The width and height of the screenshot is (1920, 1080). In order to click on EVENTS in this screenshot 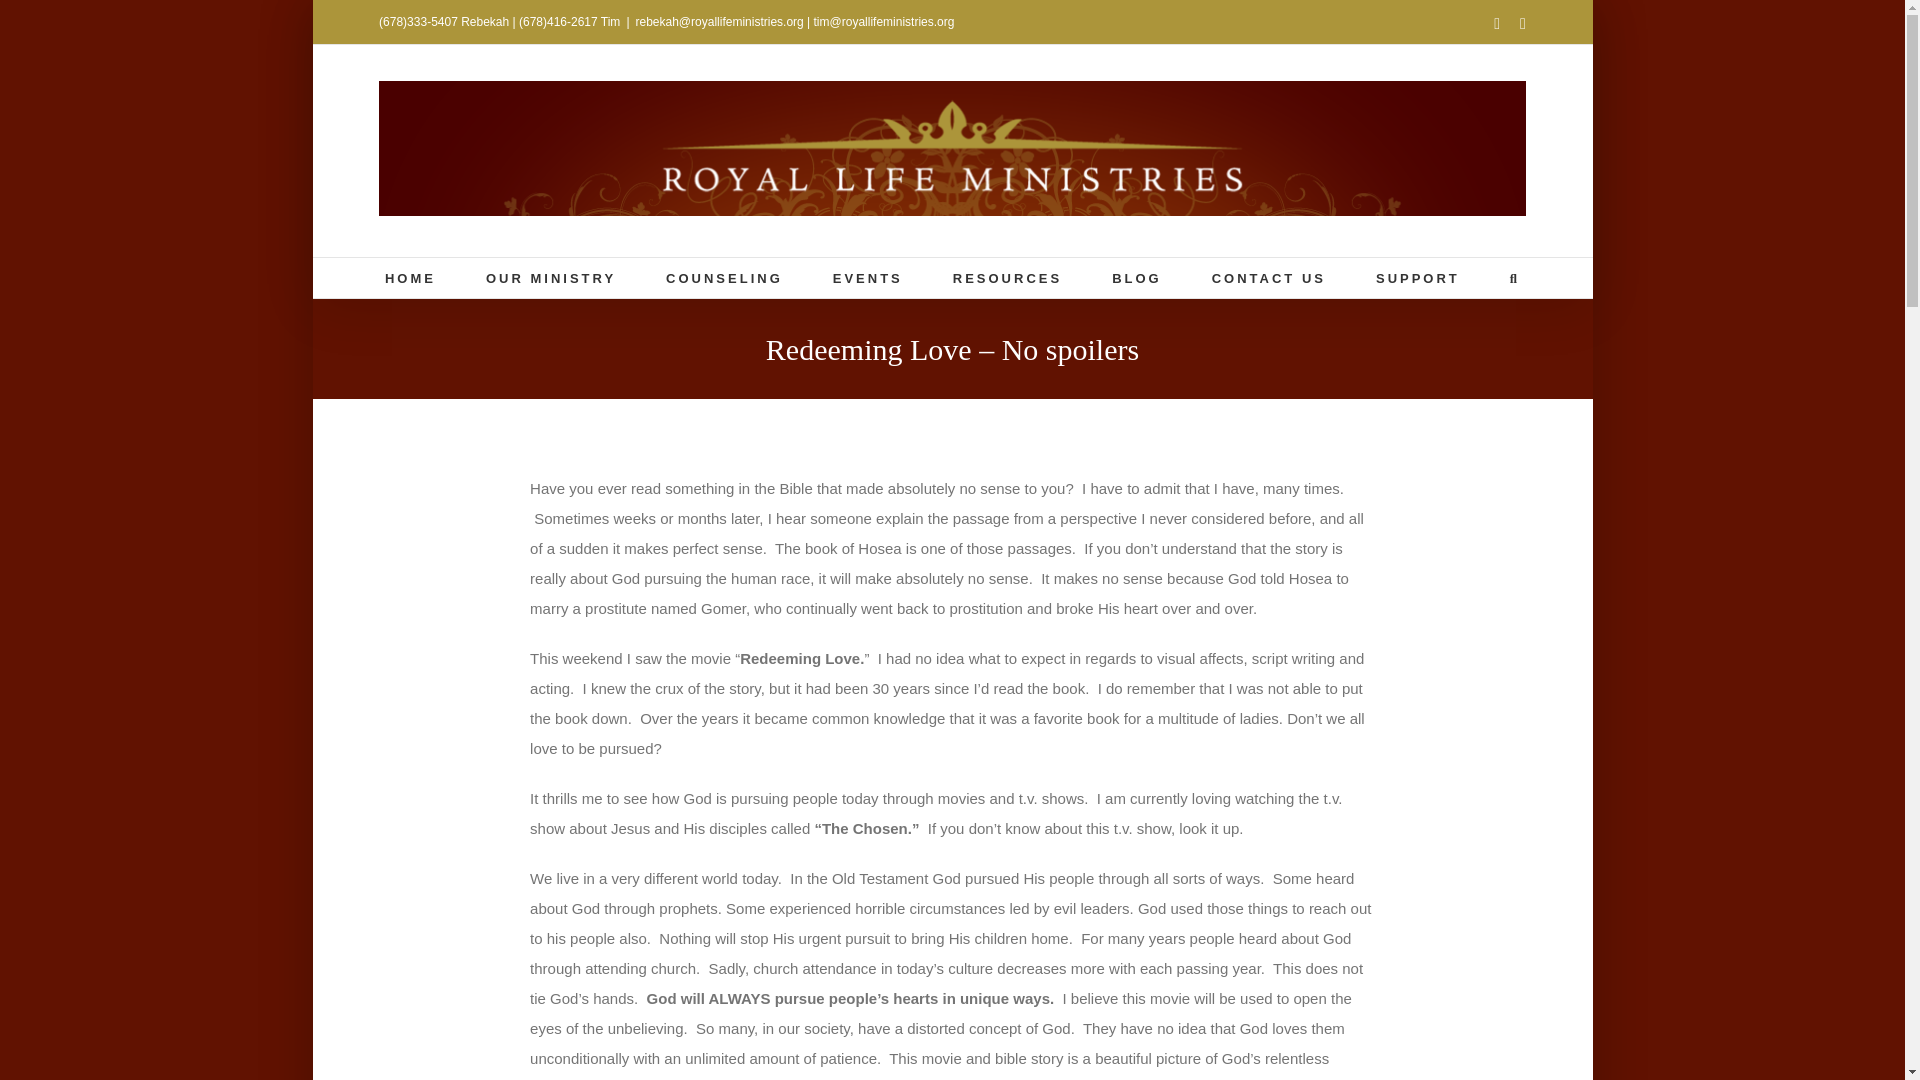, I will do `click(868, 278)`.